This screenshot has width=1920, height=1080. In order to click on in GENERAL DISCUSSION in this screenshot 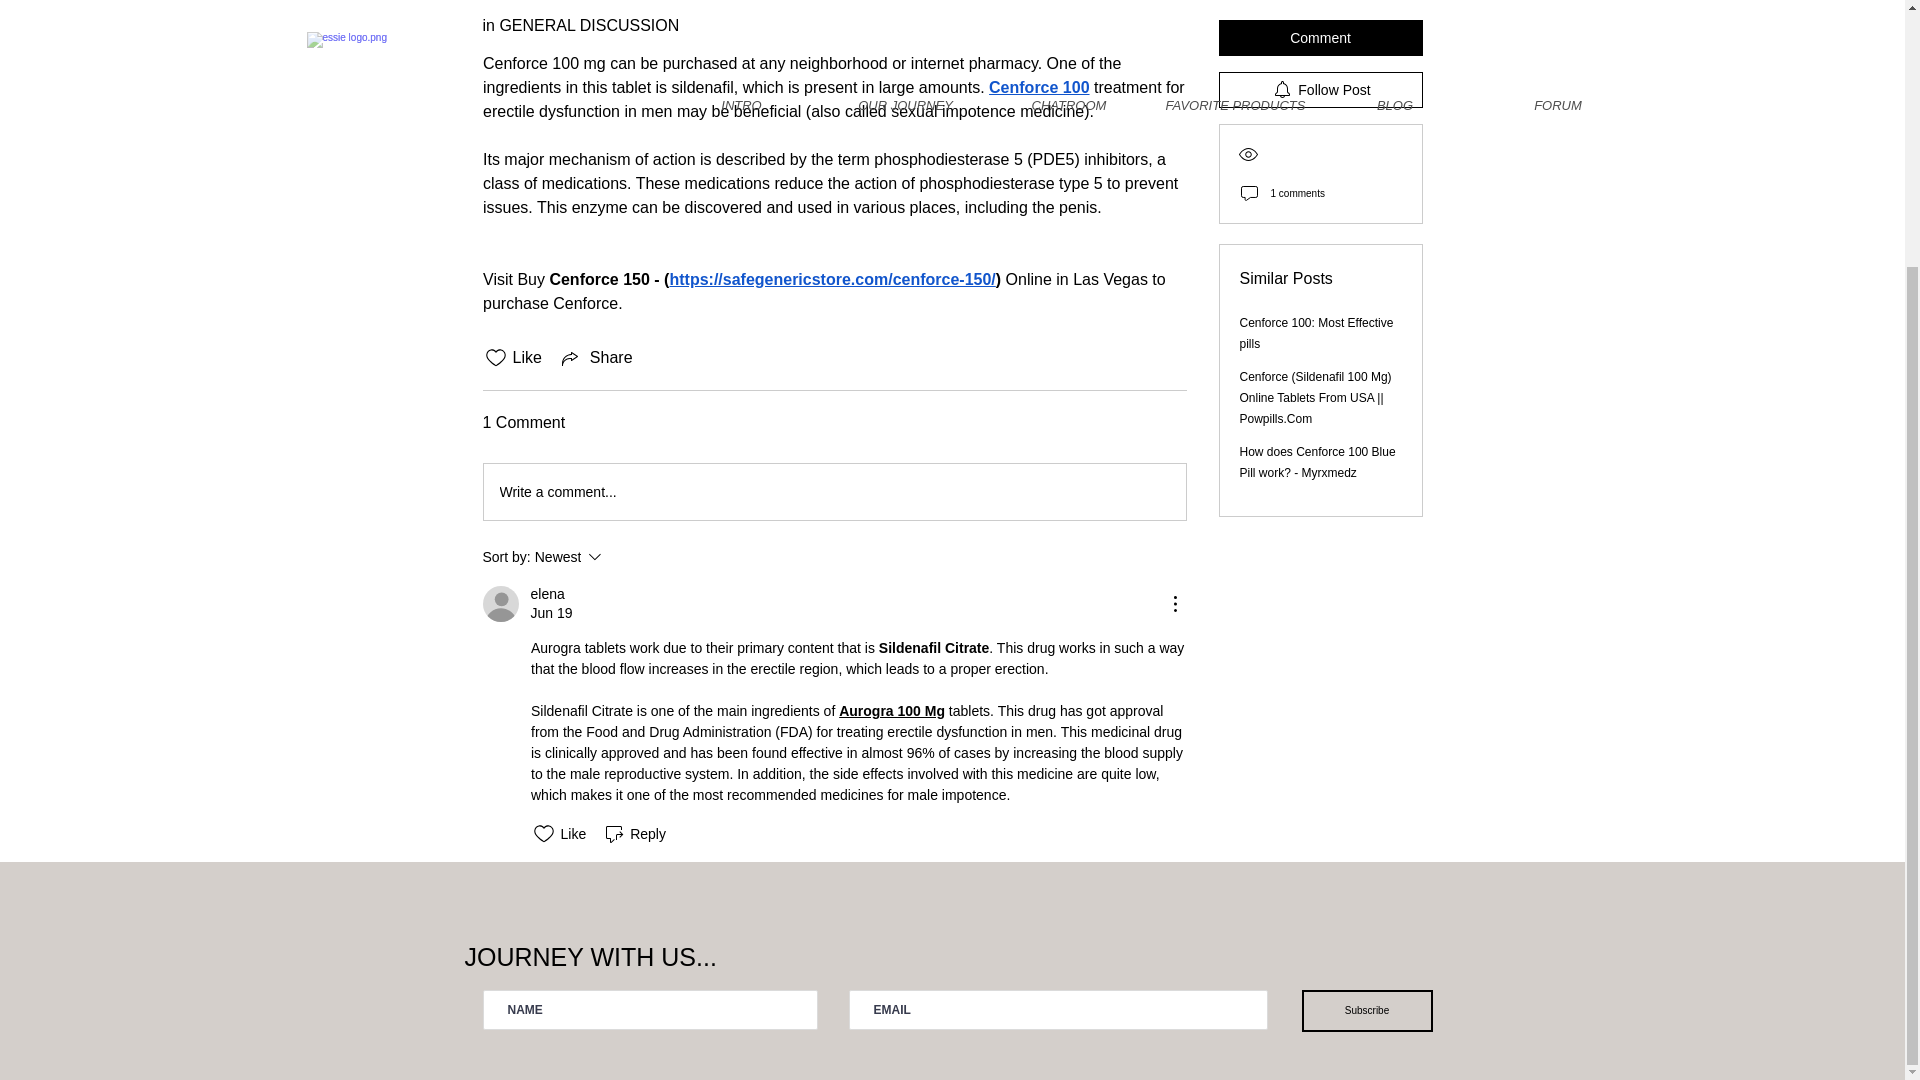, I will do `click(580, 25)`.